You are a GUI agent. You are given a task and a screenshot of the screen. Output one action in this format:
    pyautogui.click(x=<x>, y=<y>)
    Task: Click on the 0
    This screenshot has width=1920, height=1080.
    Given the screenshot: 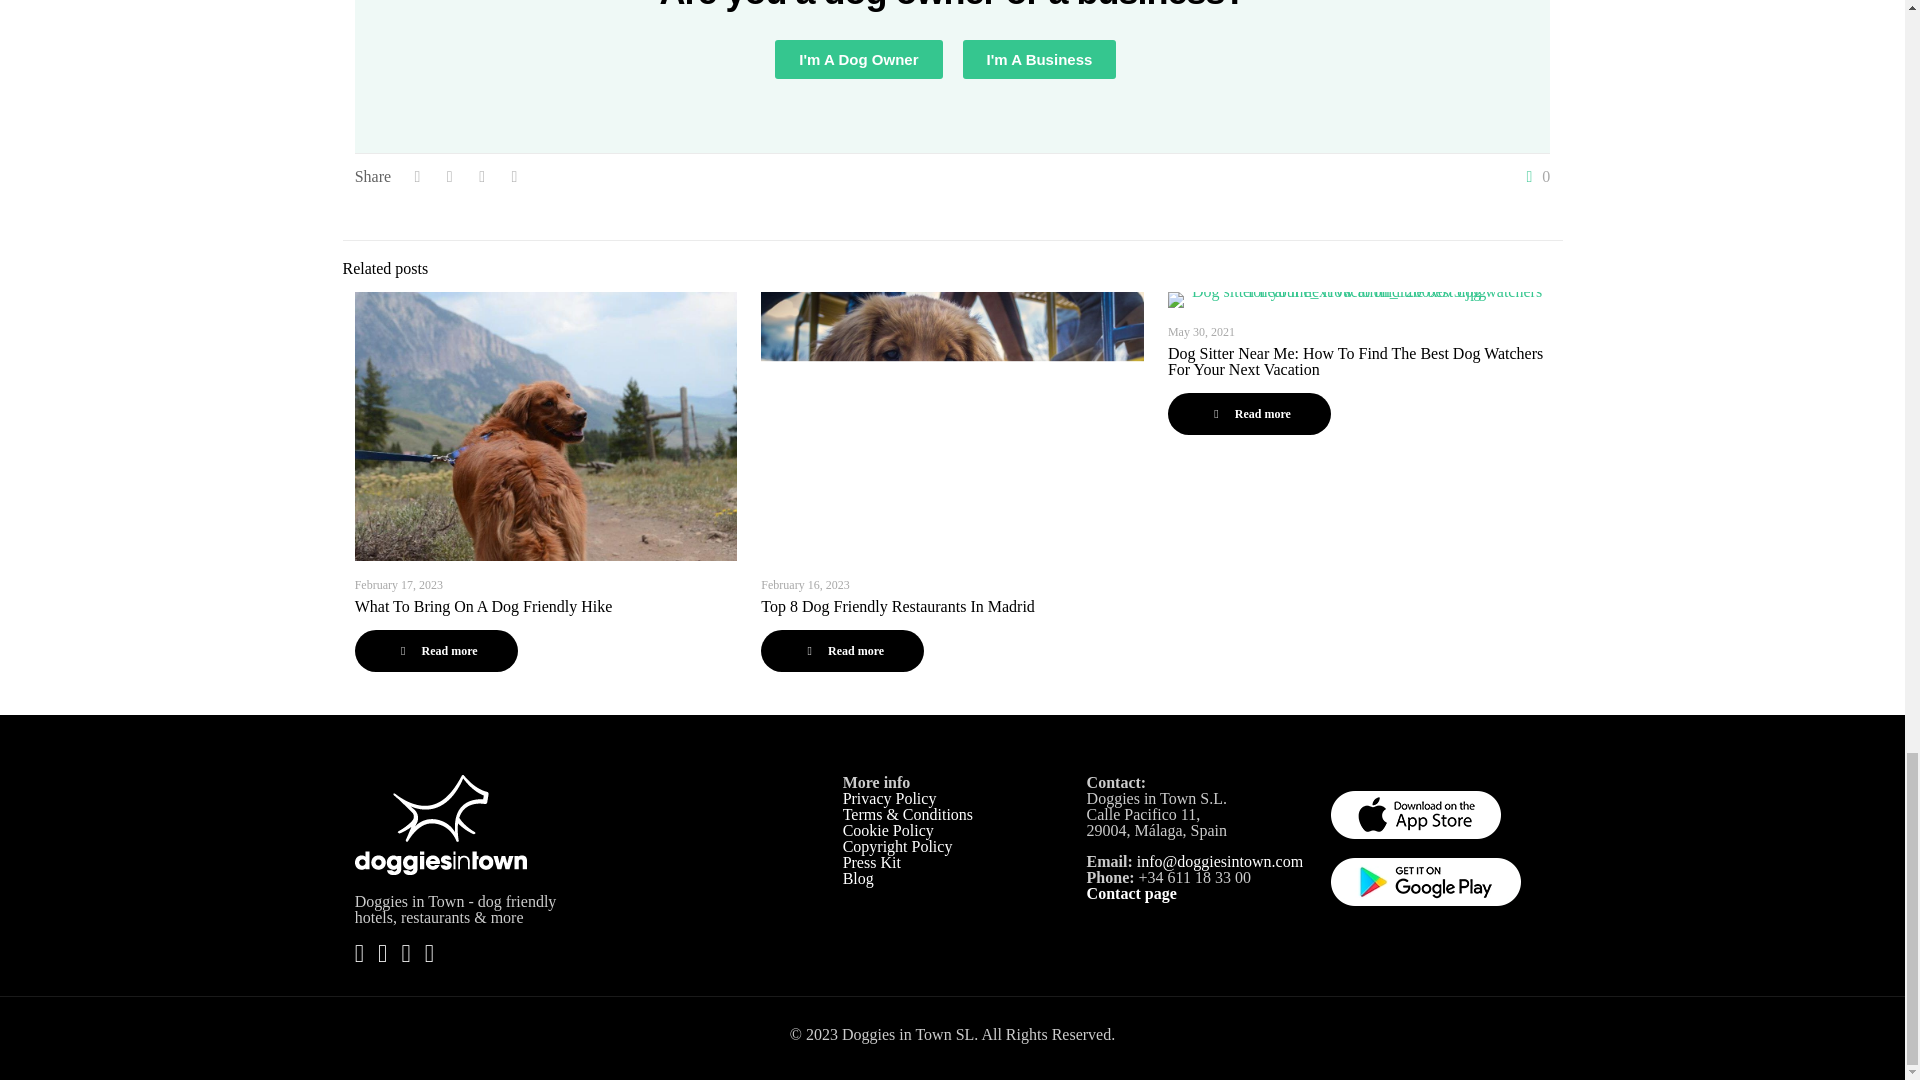 What is the action you would take?
    pyautogui.click(x=1534, y=176)
    